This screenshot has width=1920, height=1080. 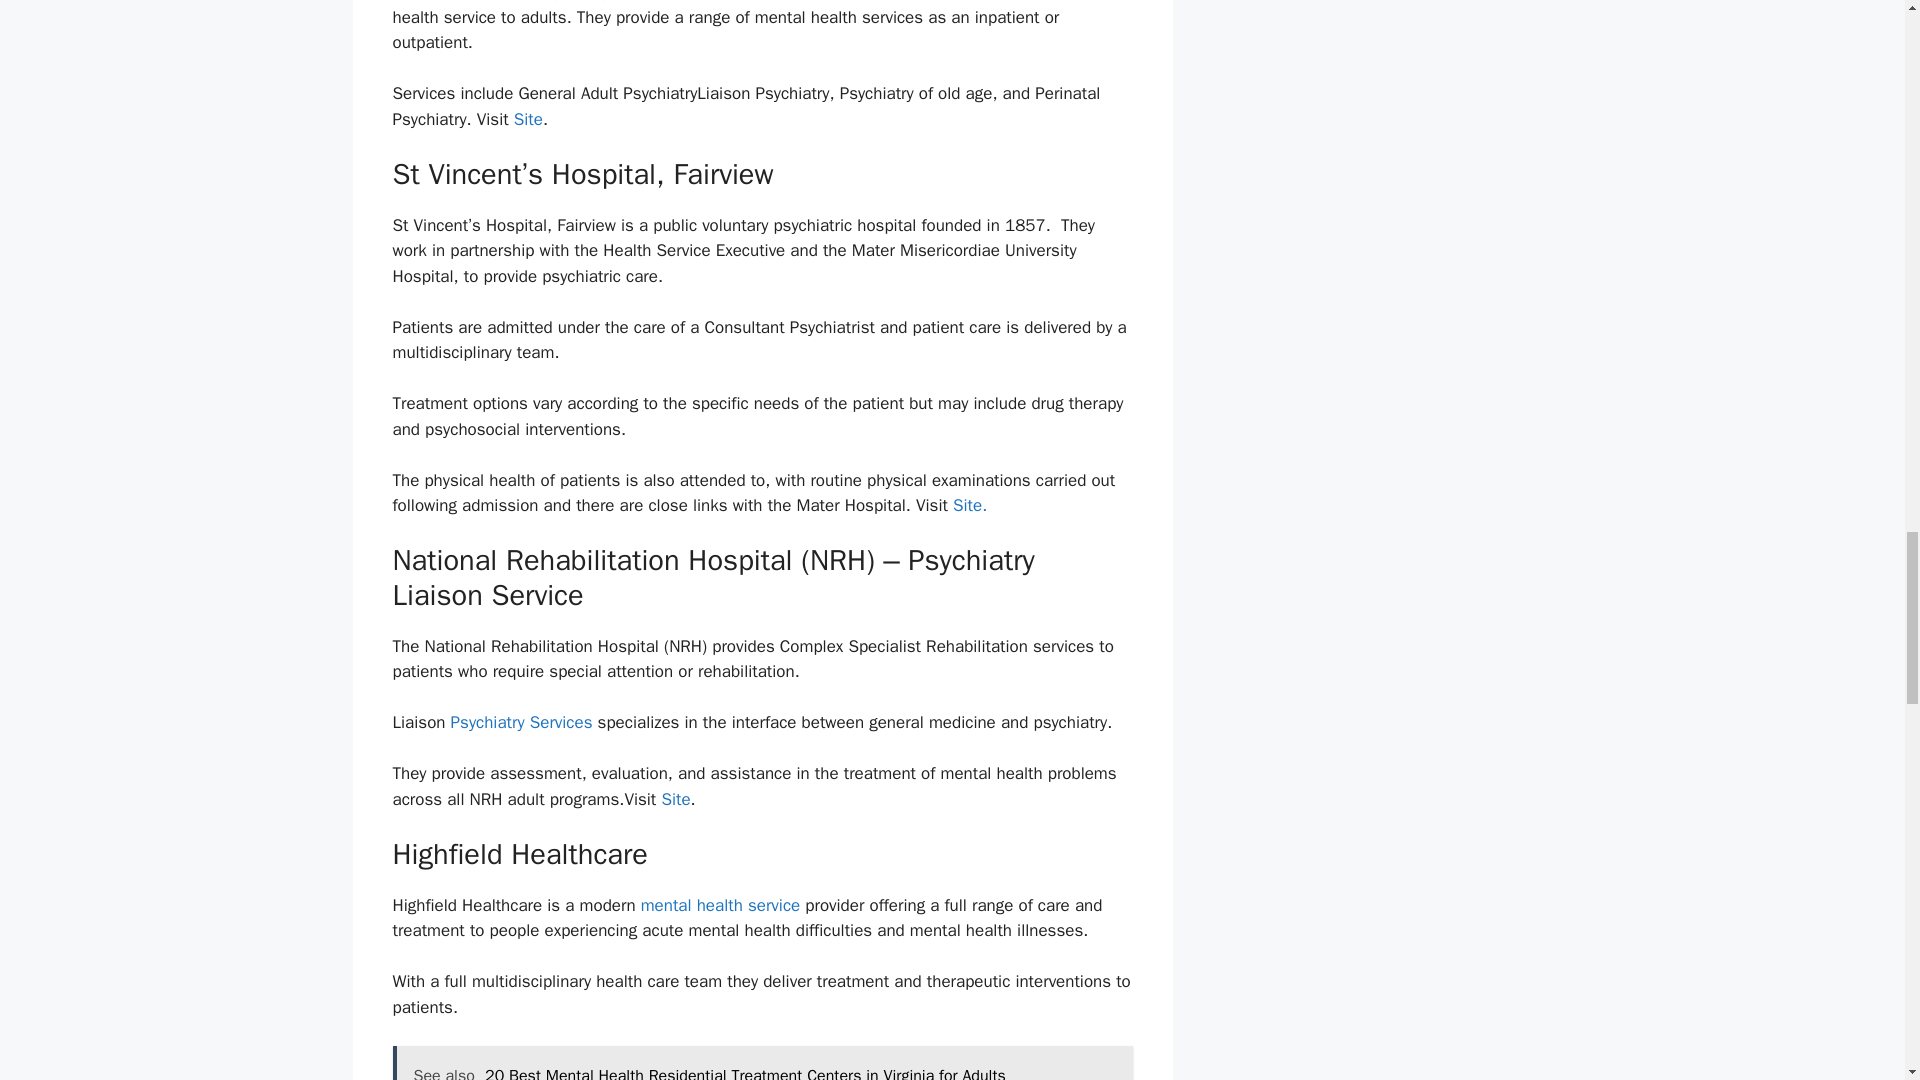 What do you see at coordinates (524, 722) in the screenshot?
I see `Psychiatry Services` at bounding box center [524, 722].